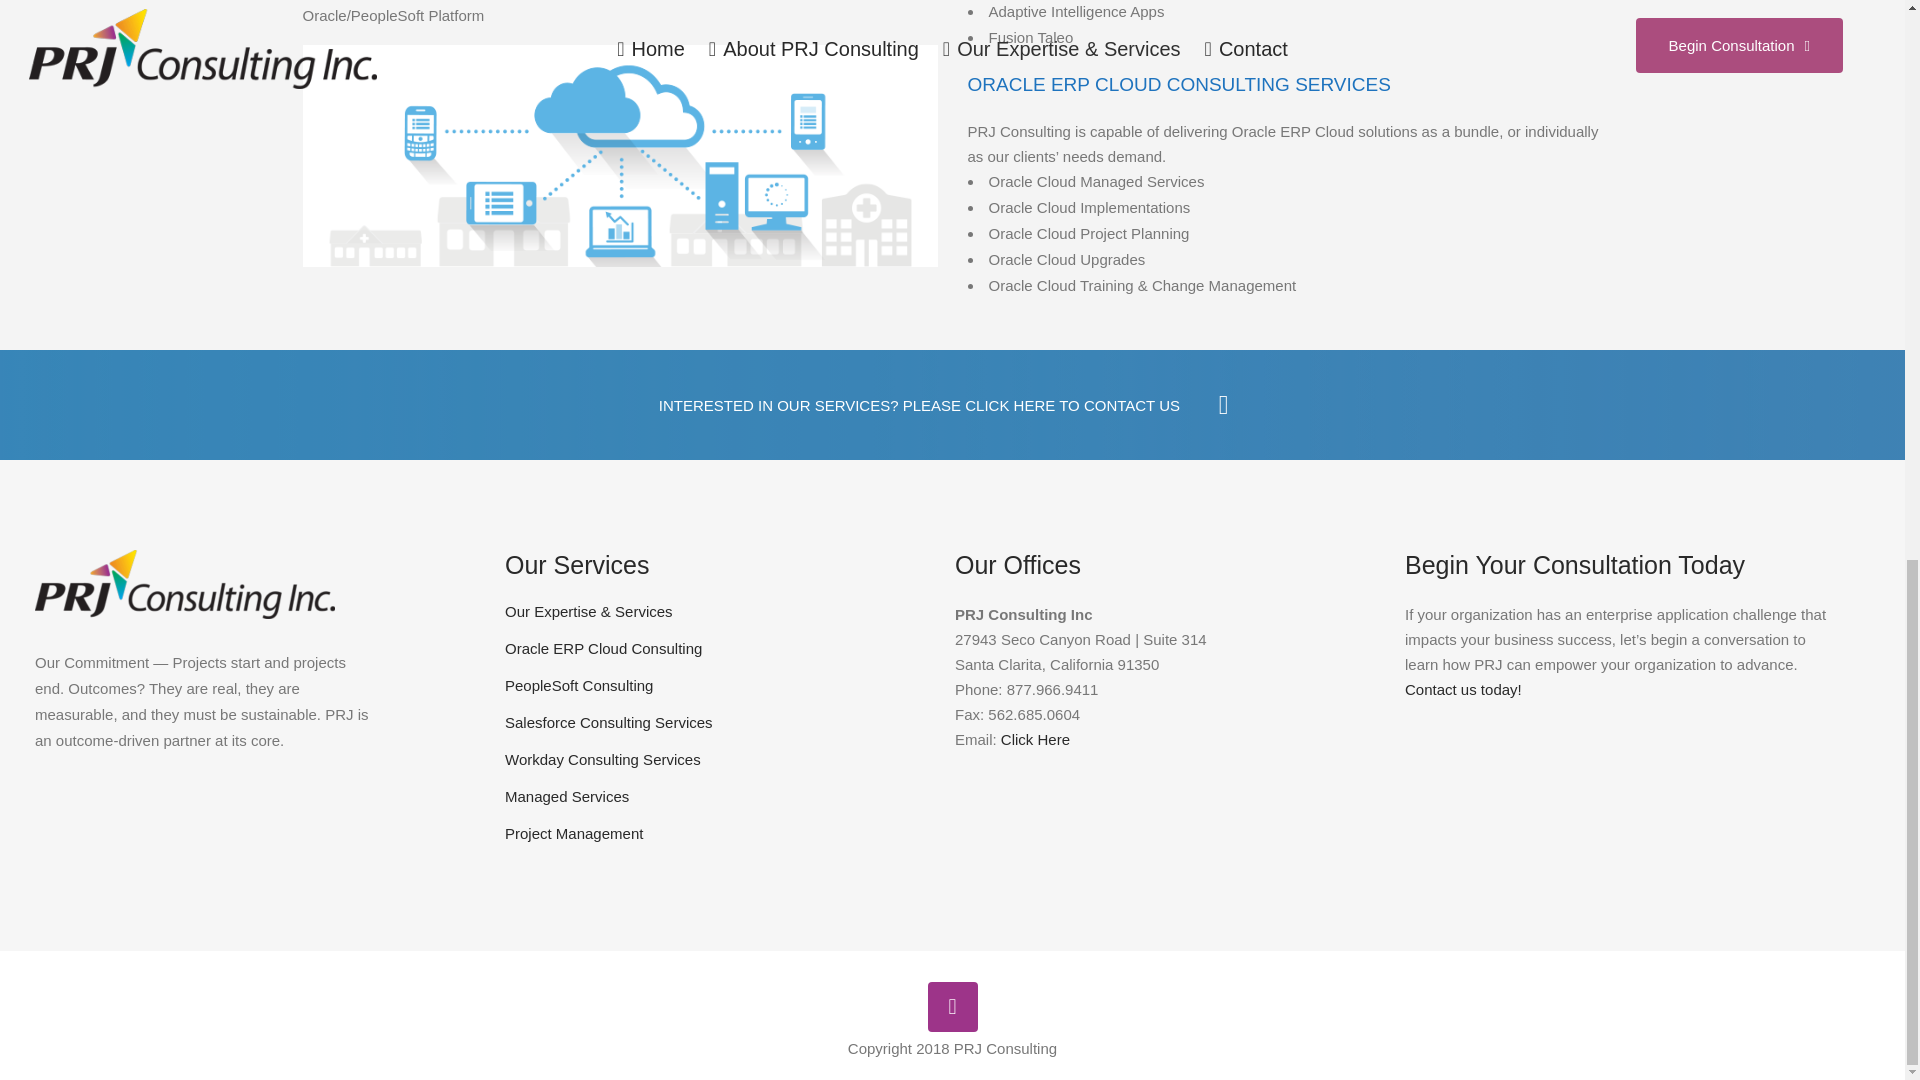 The height and width of the screenshot is (1080, 1920). Describe the element at coordinates (1464, 689) in the screenshot. I see `Contact us today!` at that location.